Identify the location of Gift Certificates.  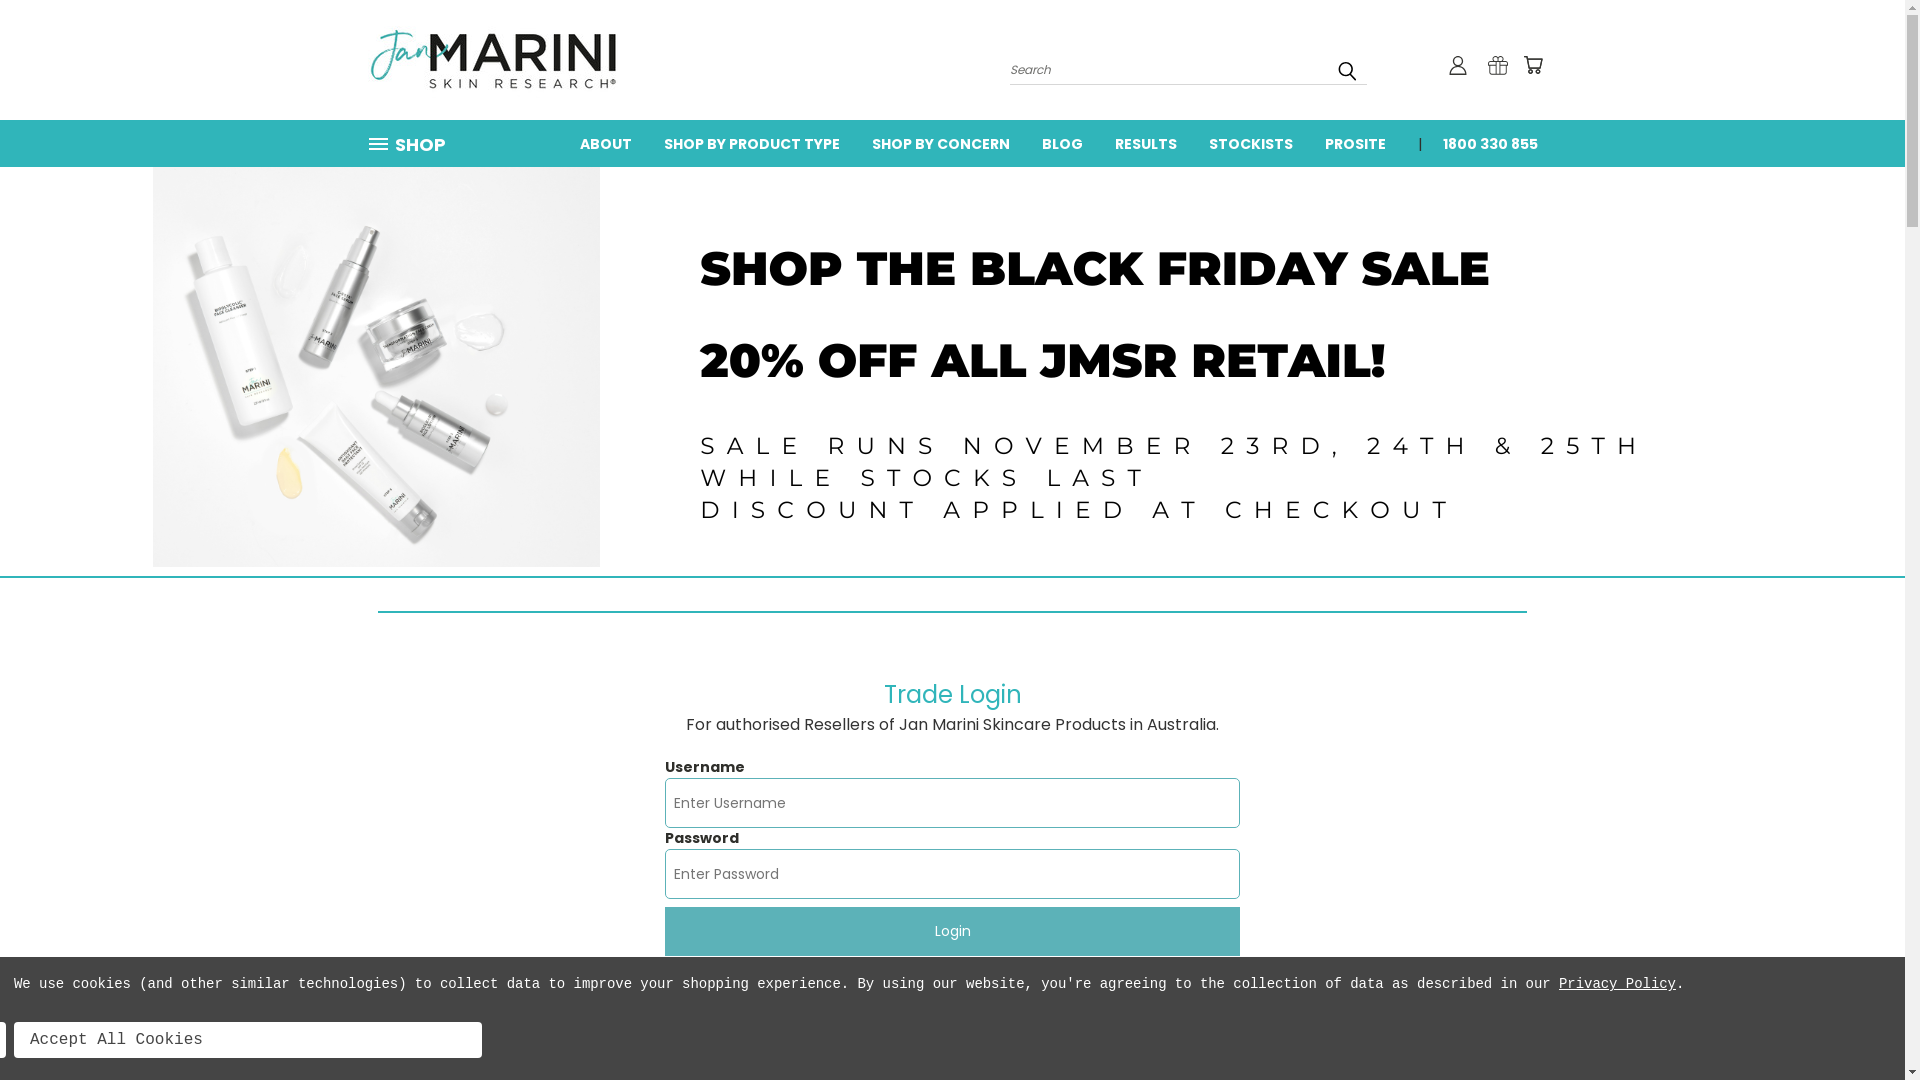
(1498, 65).